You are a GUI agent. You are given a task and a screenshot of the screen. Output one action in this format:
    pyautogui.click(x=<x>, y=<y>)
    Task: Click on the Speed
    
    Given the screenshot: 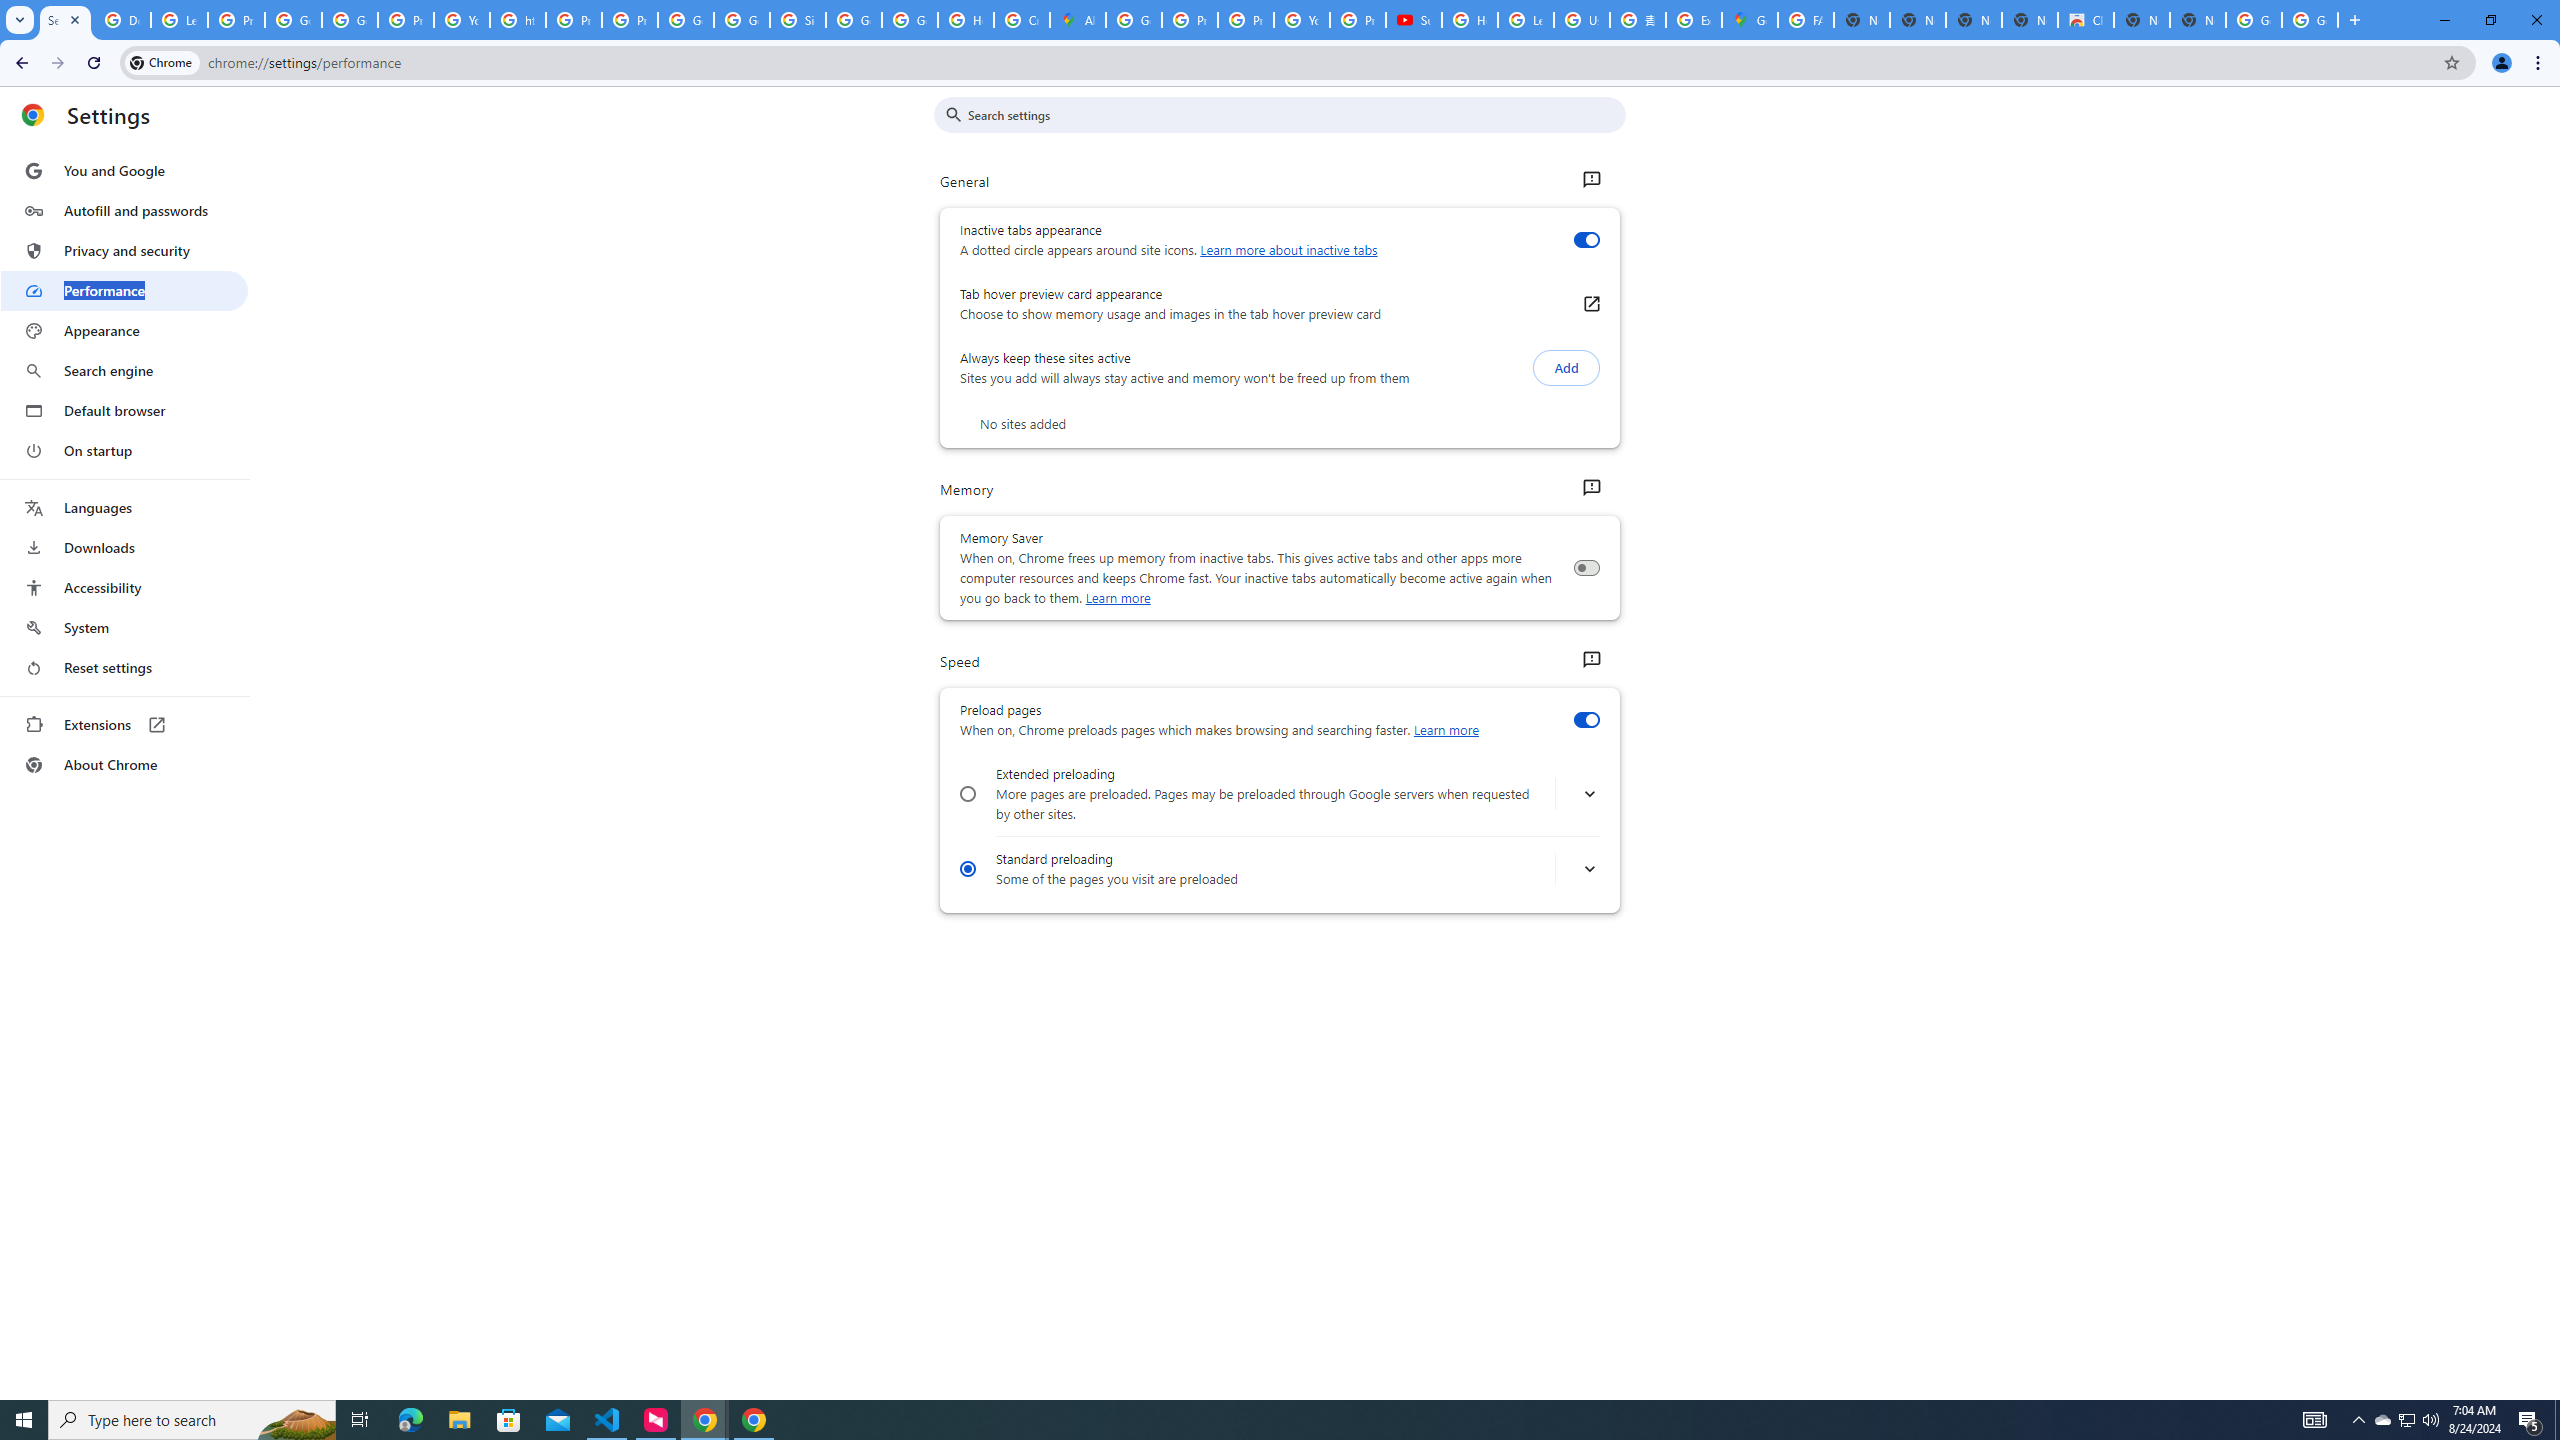 What is the action you would take?
    pyautogui.click(x=1590, y=660)
    